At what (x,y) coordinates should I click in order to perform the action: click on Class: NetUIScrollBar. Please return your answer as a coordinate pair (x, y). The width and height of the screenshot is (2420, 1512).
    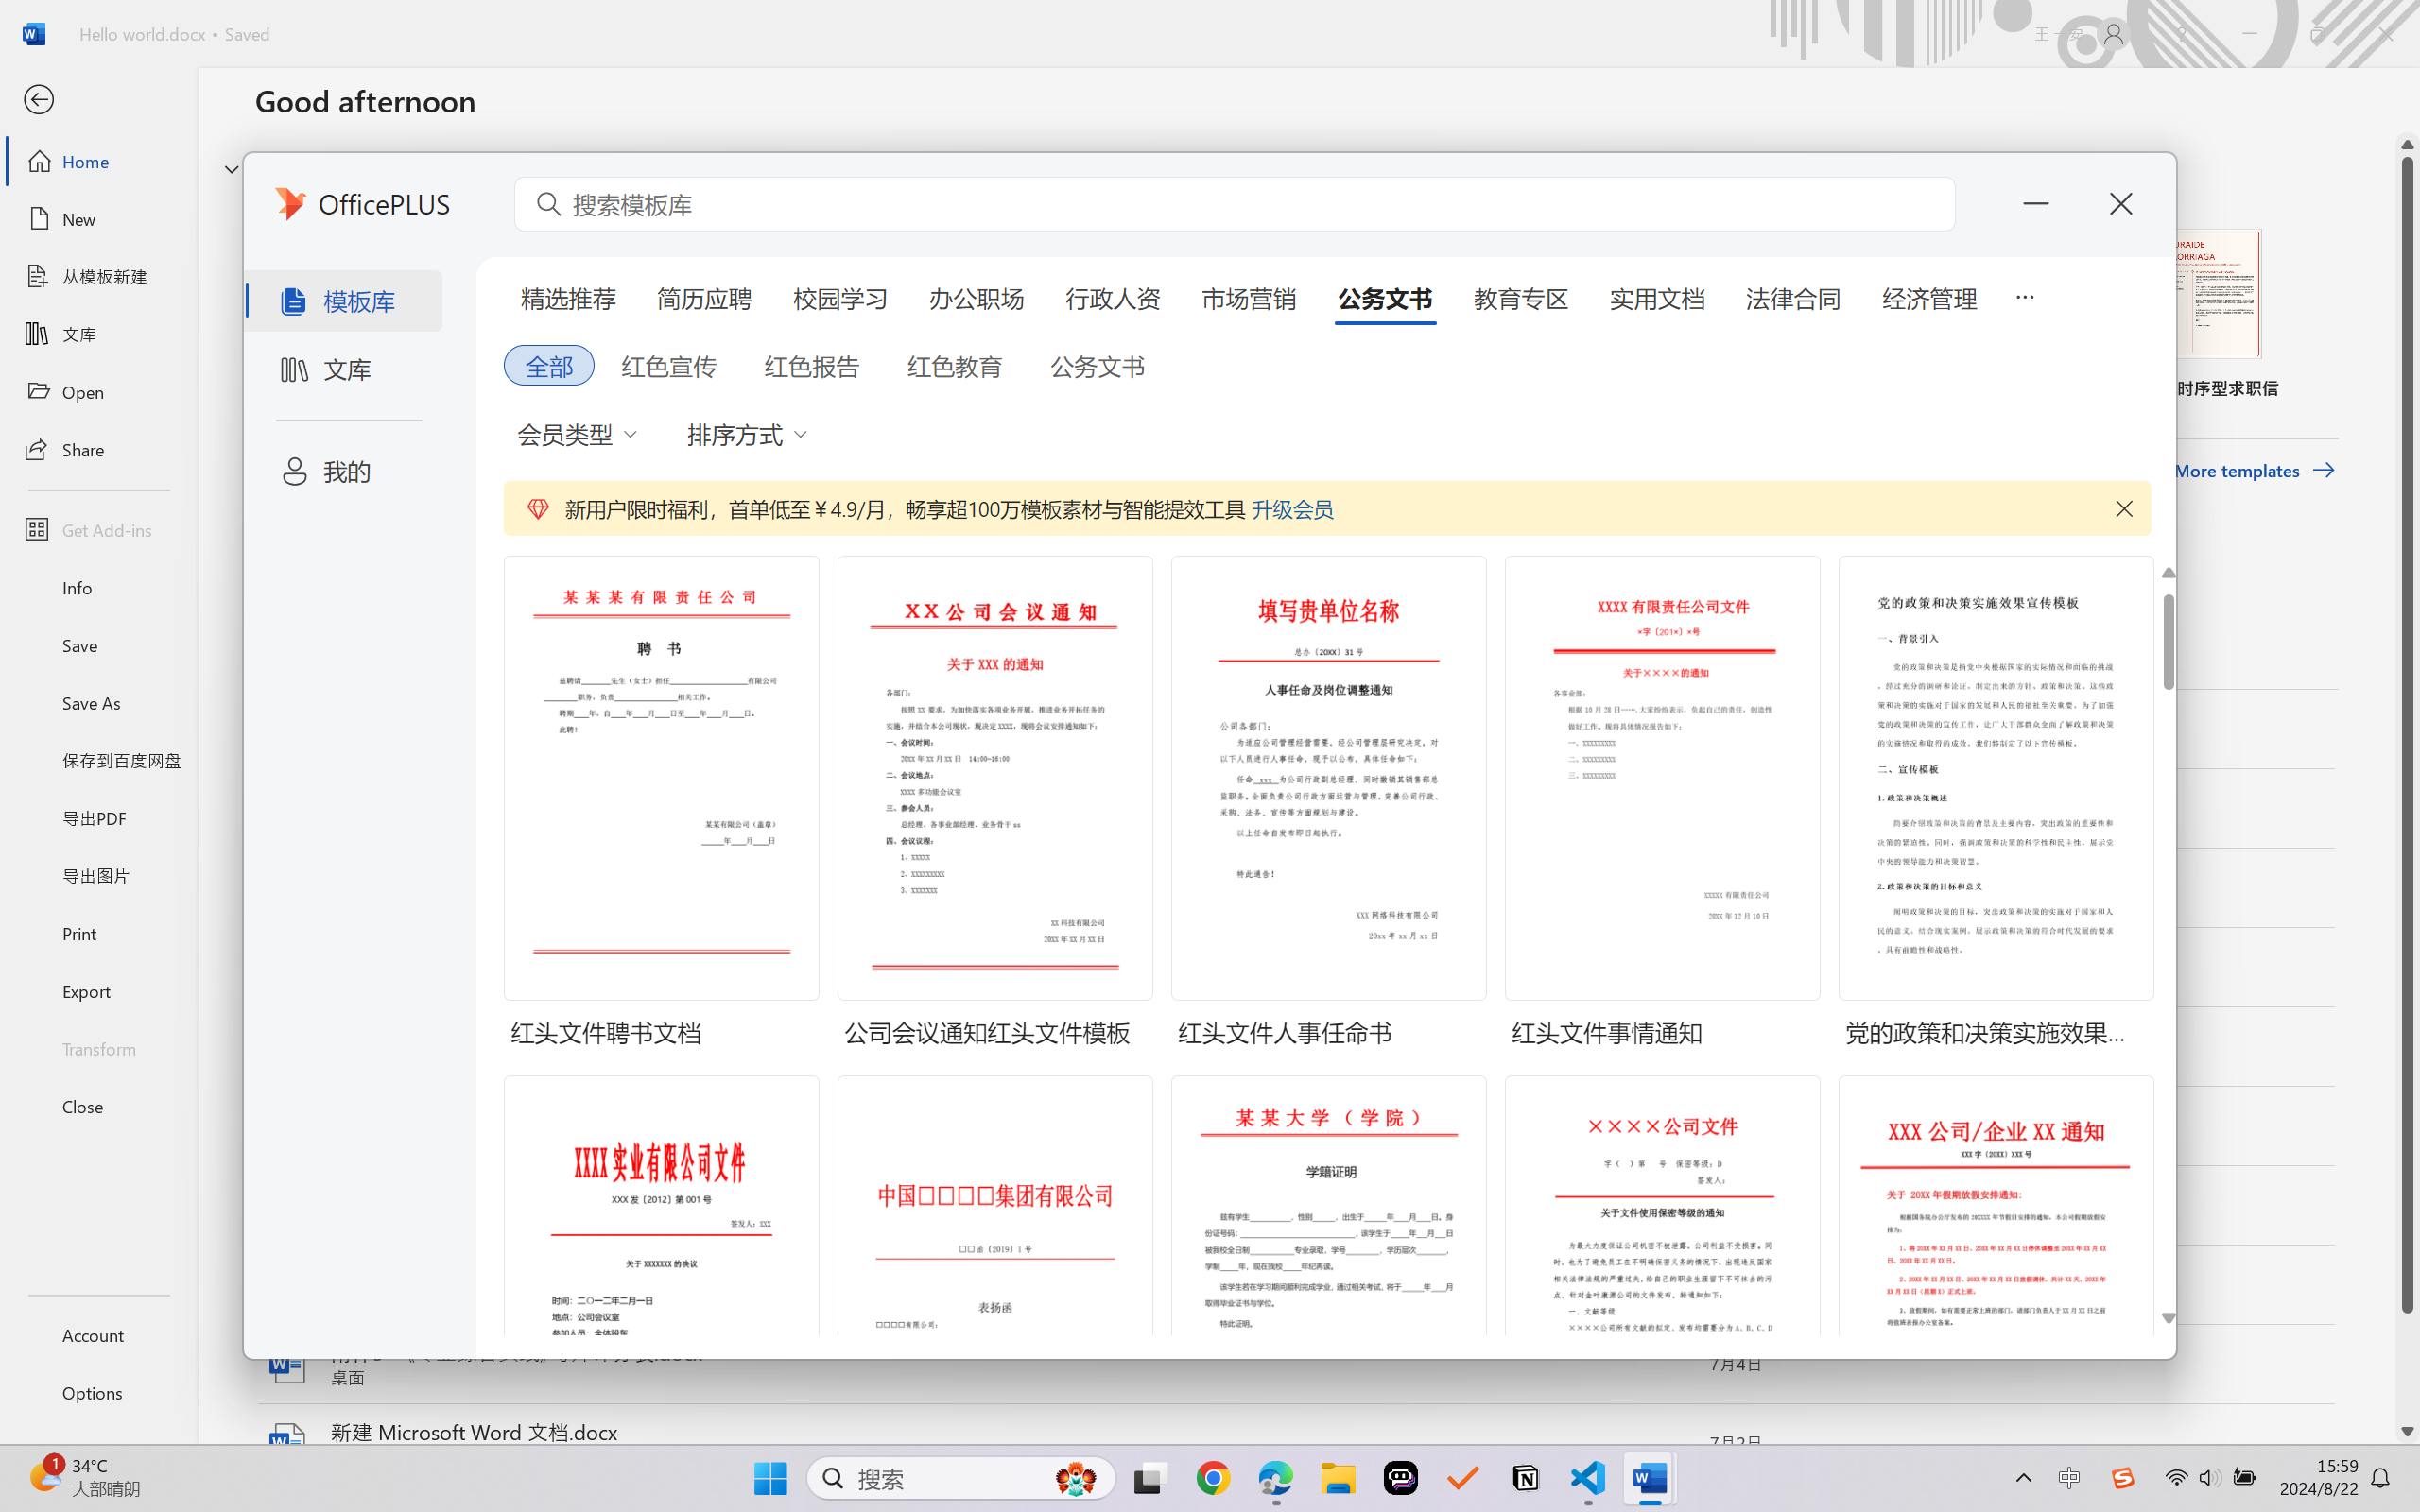
    Looking at the image, I should click on (2408, 788).